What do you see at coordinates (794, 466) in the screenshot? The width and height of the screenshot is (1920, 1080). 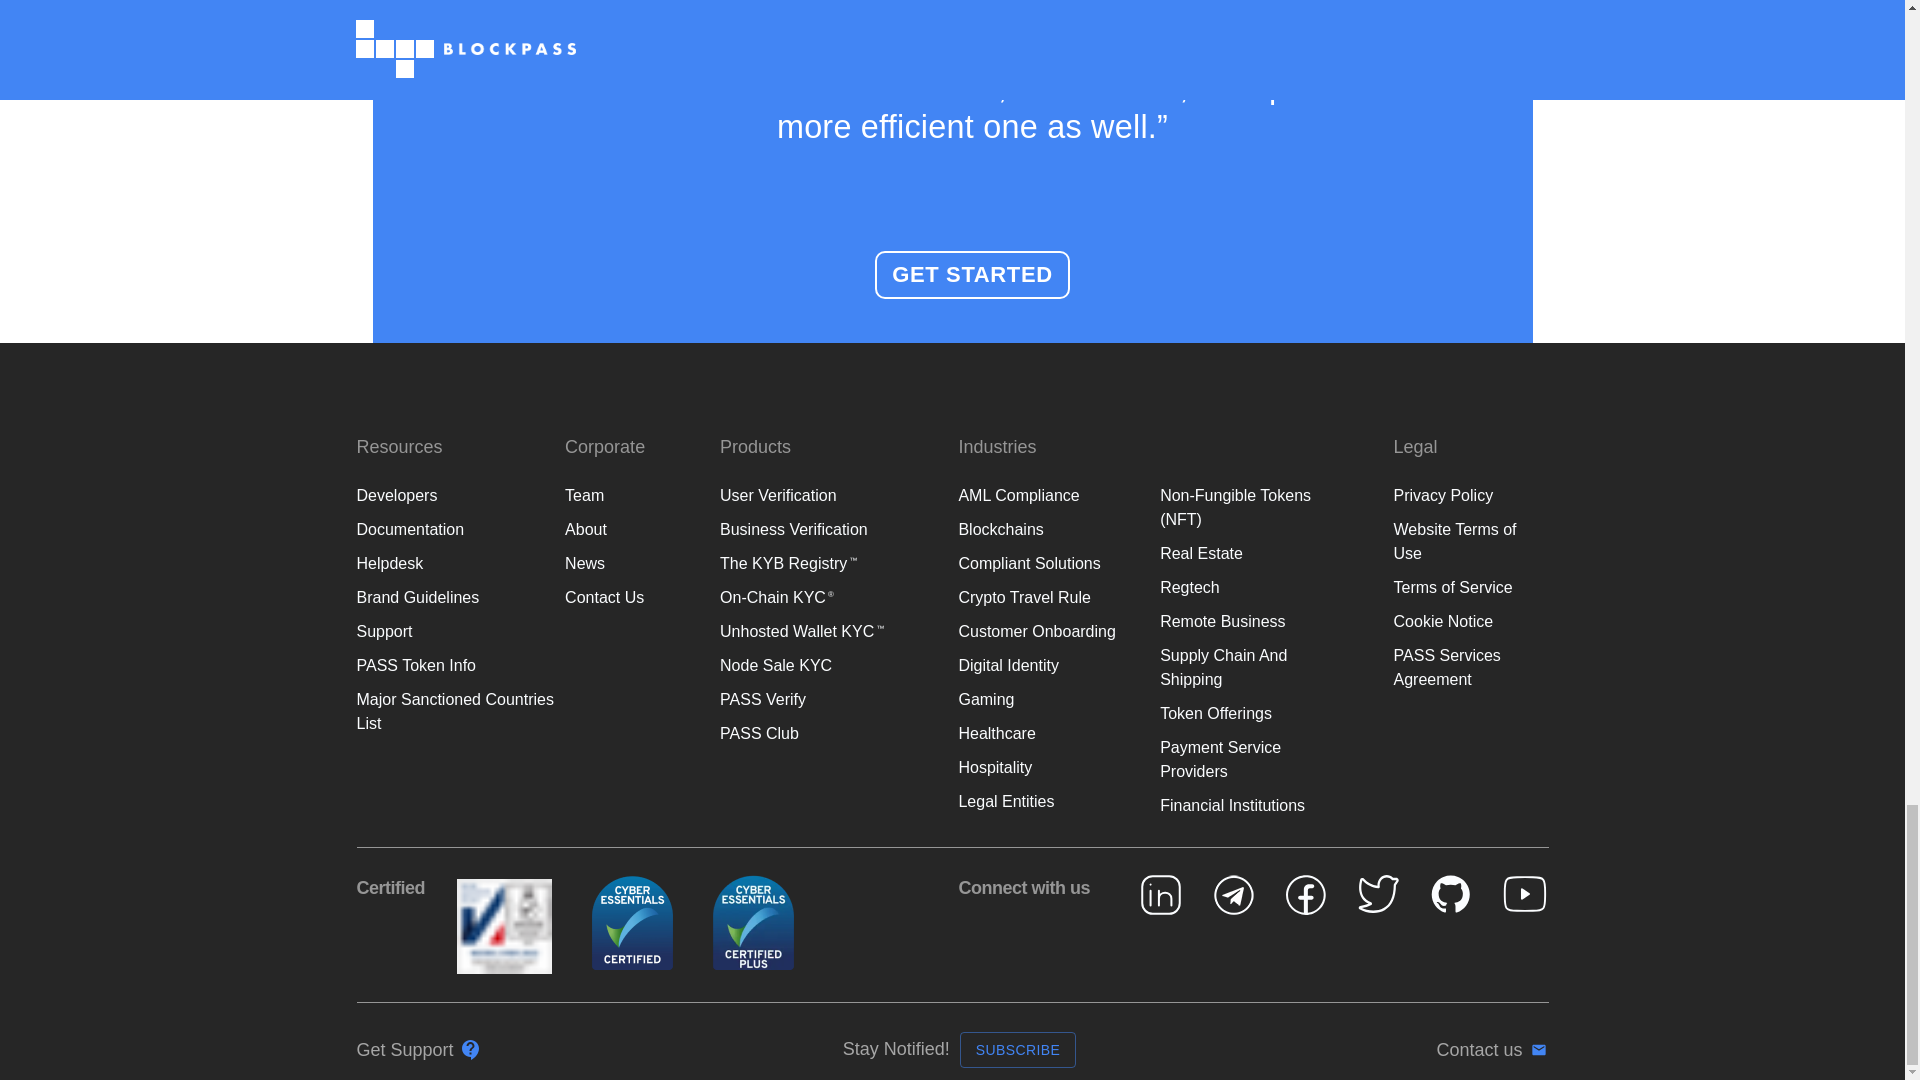 I see `Business Verification` at bounding box center [794, 466].